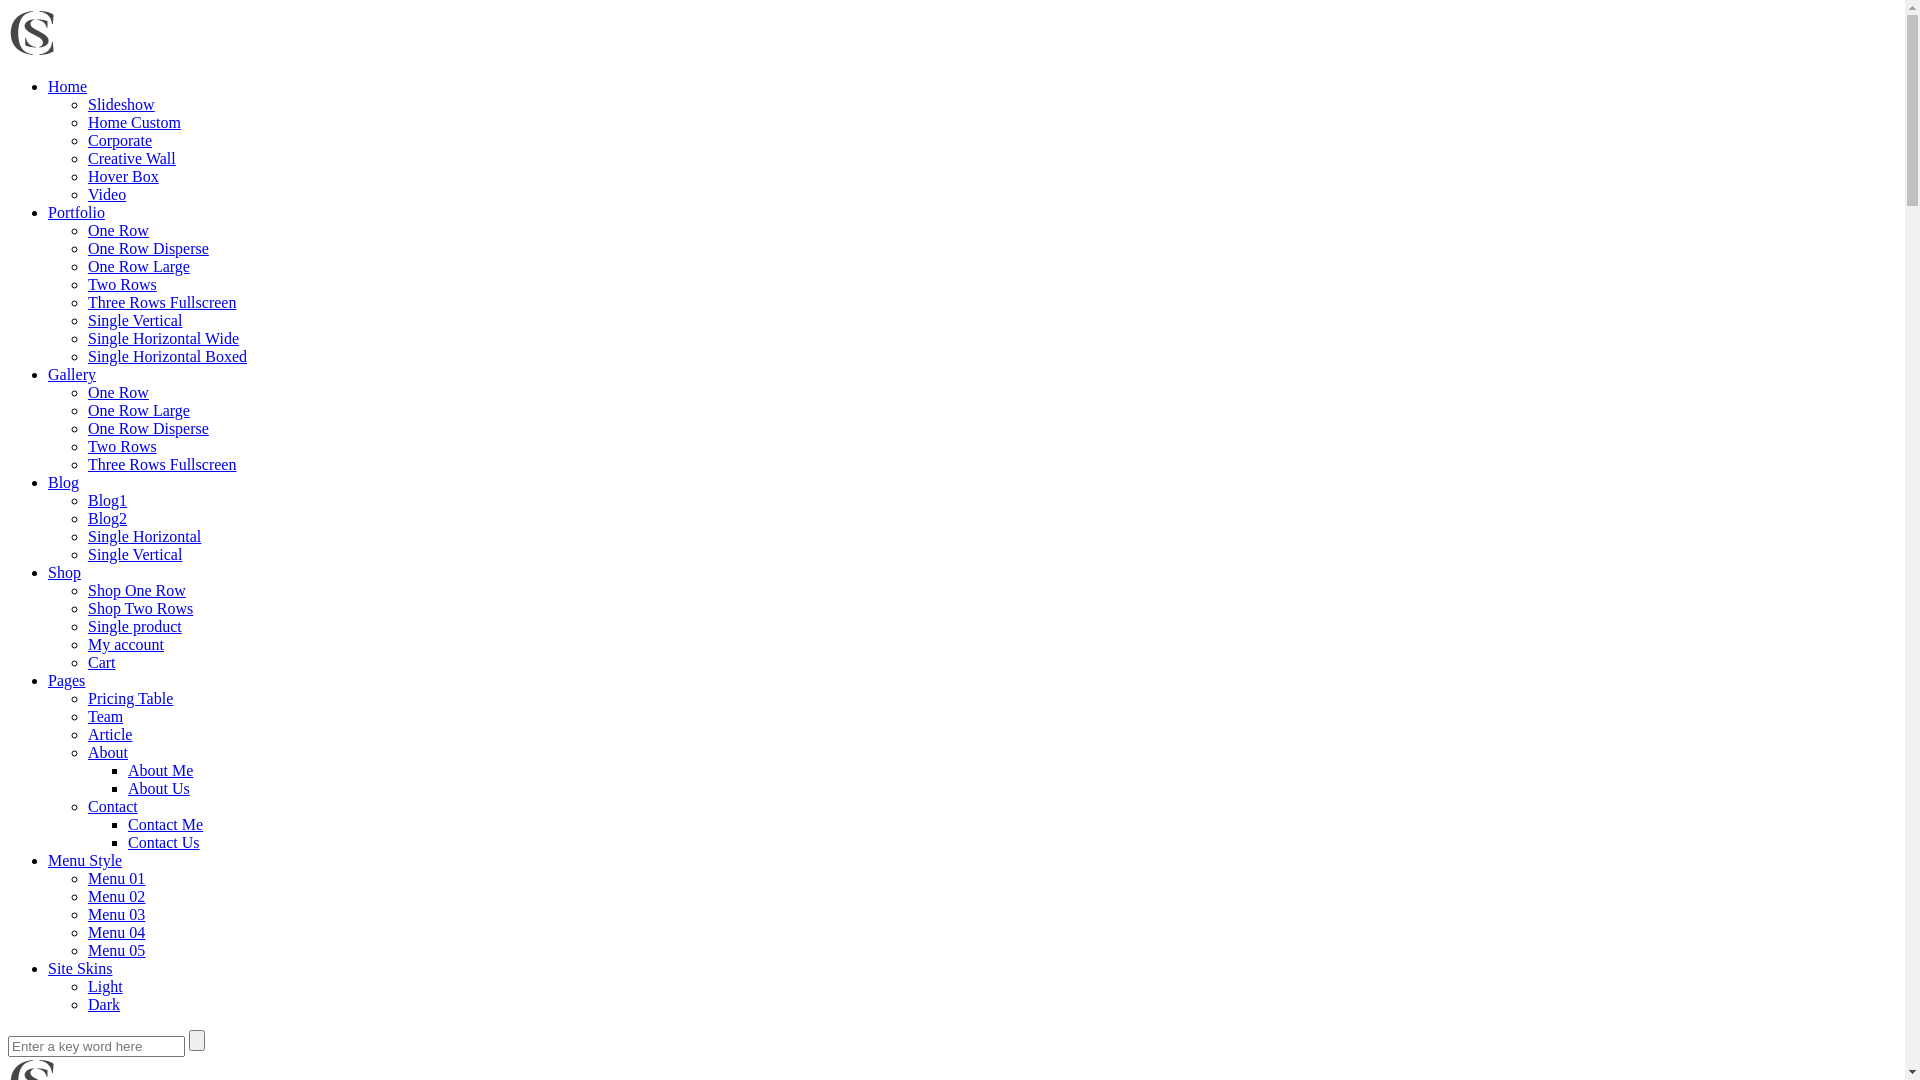 The height and width of the screenshot is (1080, 1920). Describe the element at coordinates (105, 986) in the screenshot. I see `Light` at that location.